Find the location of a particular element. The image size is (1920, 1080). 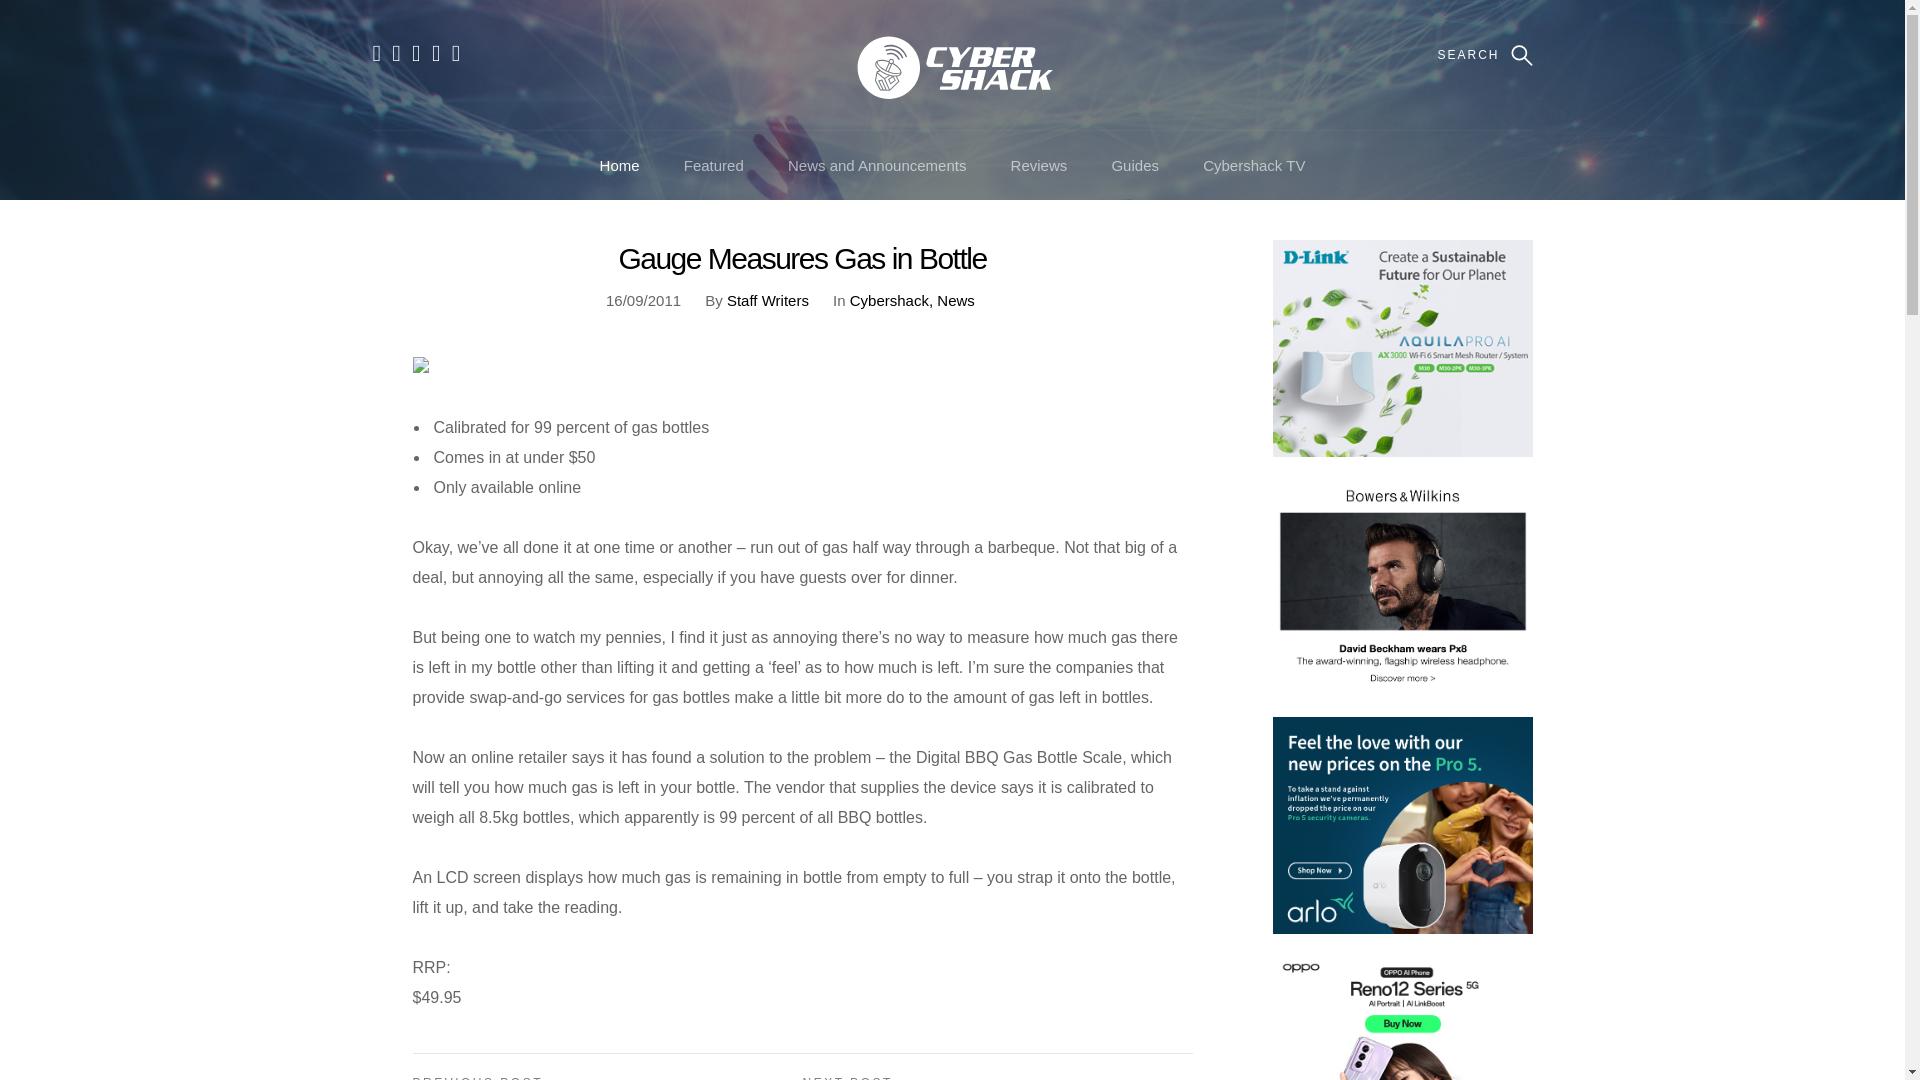

News is located at coordinates (956, 300).